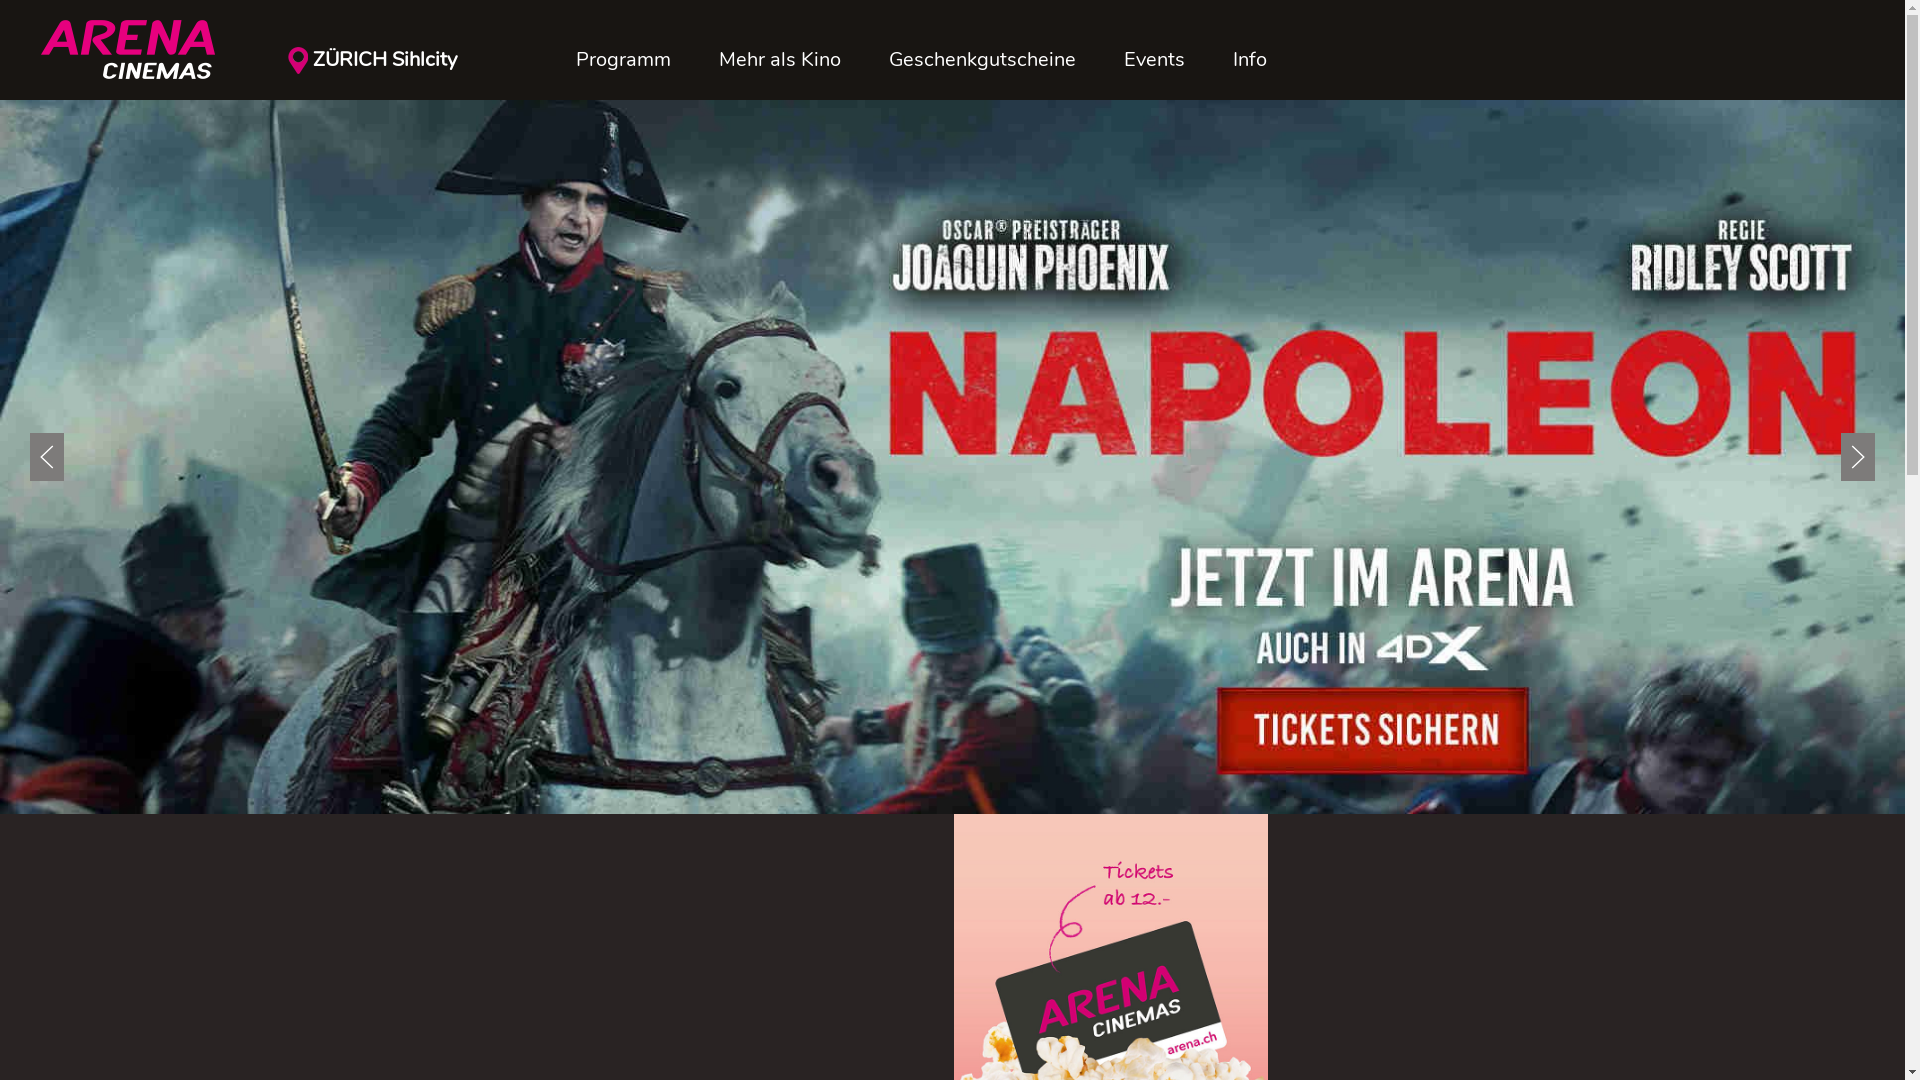  I want to click on Mehr als Kino, so click(780, 60).